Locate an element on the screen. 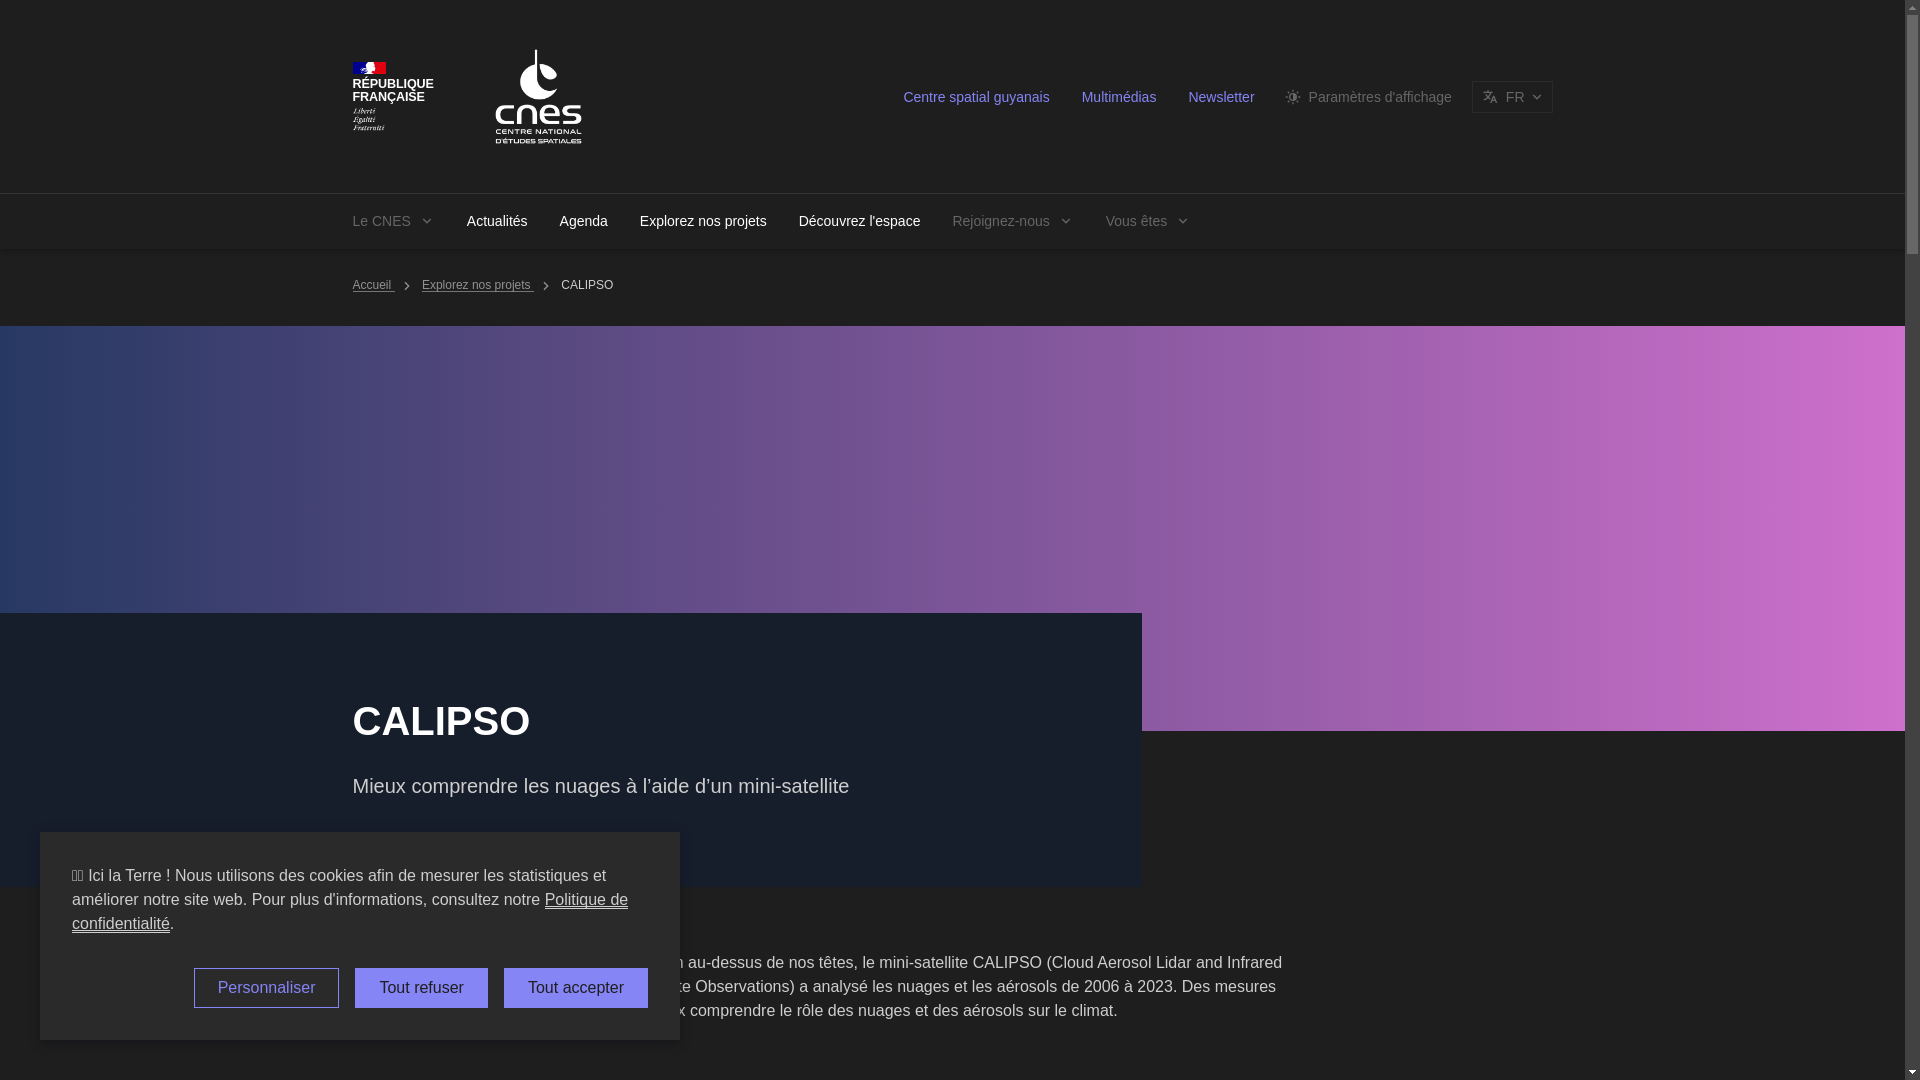 The image size is (1920, 1080). Logo CNES is located at coordinates (538, 96).